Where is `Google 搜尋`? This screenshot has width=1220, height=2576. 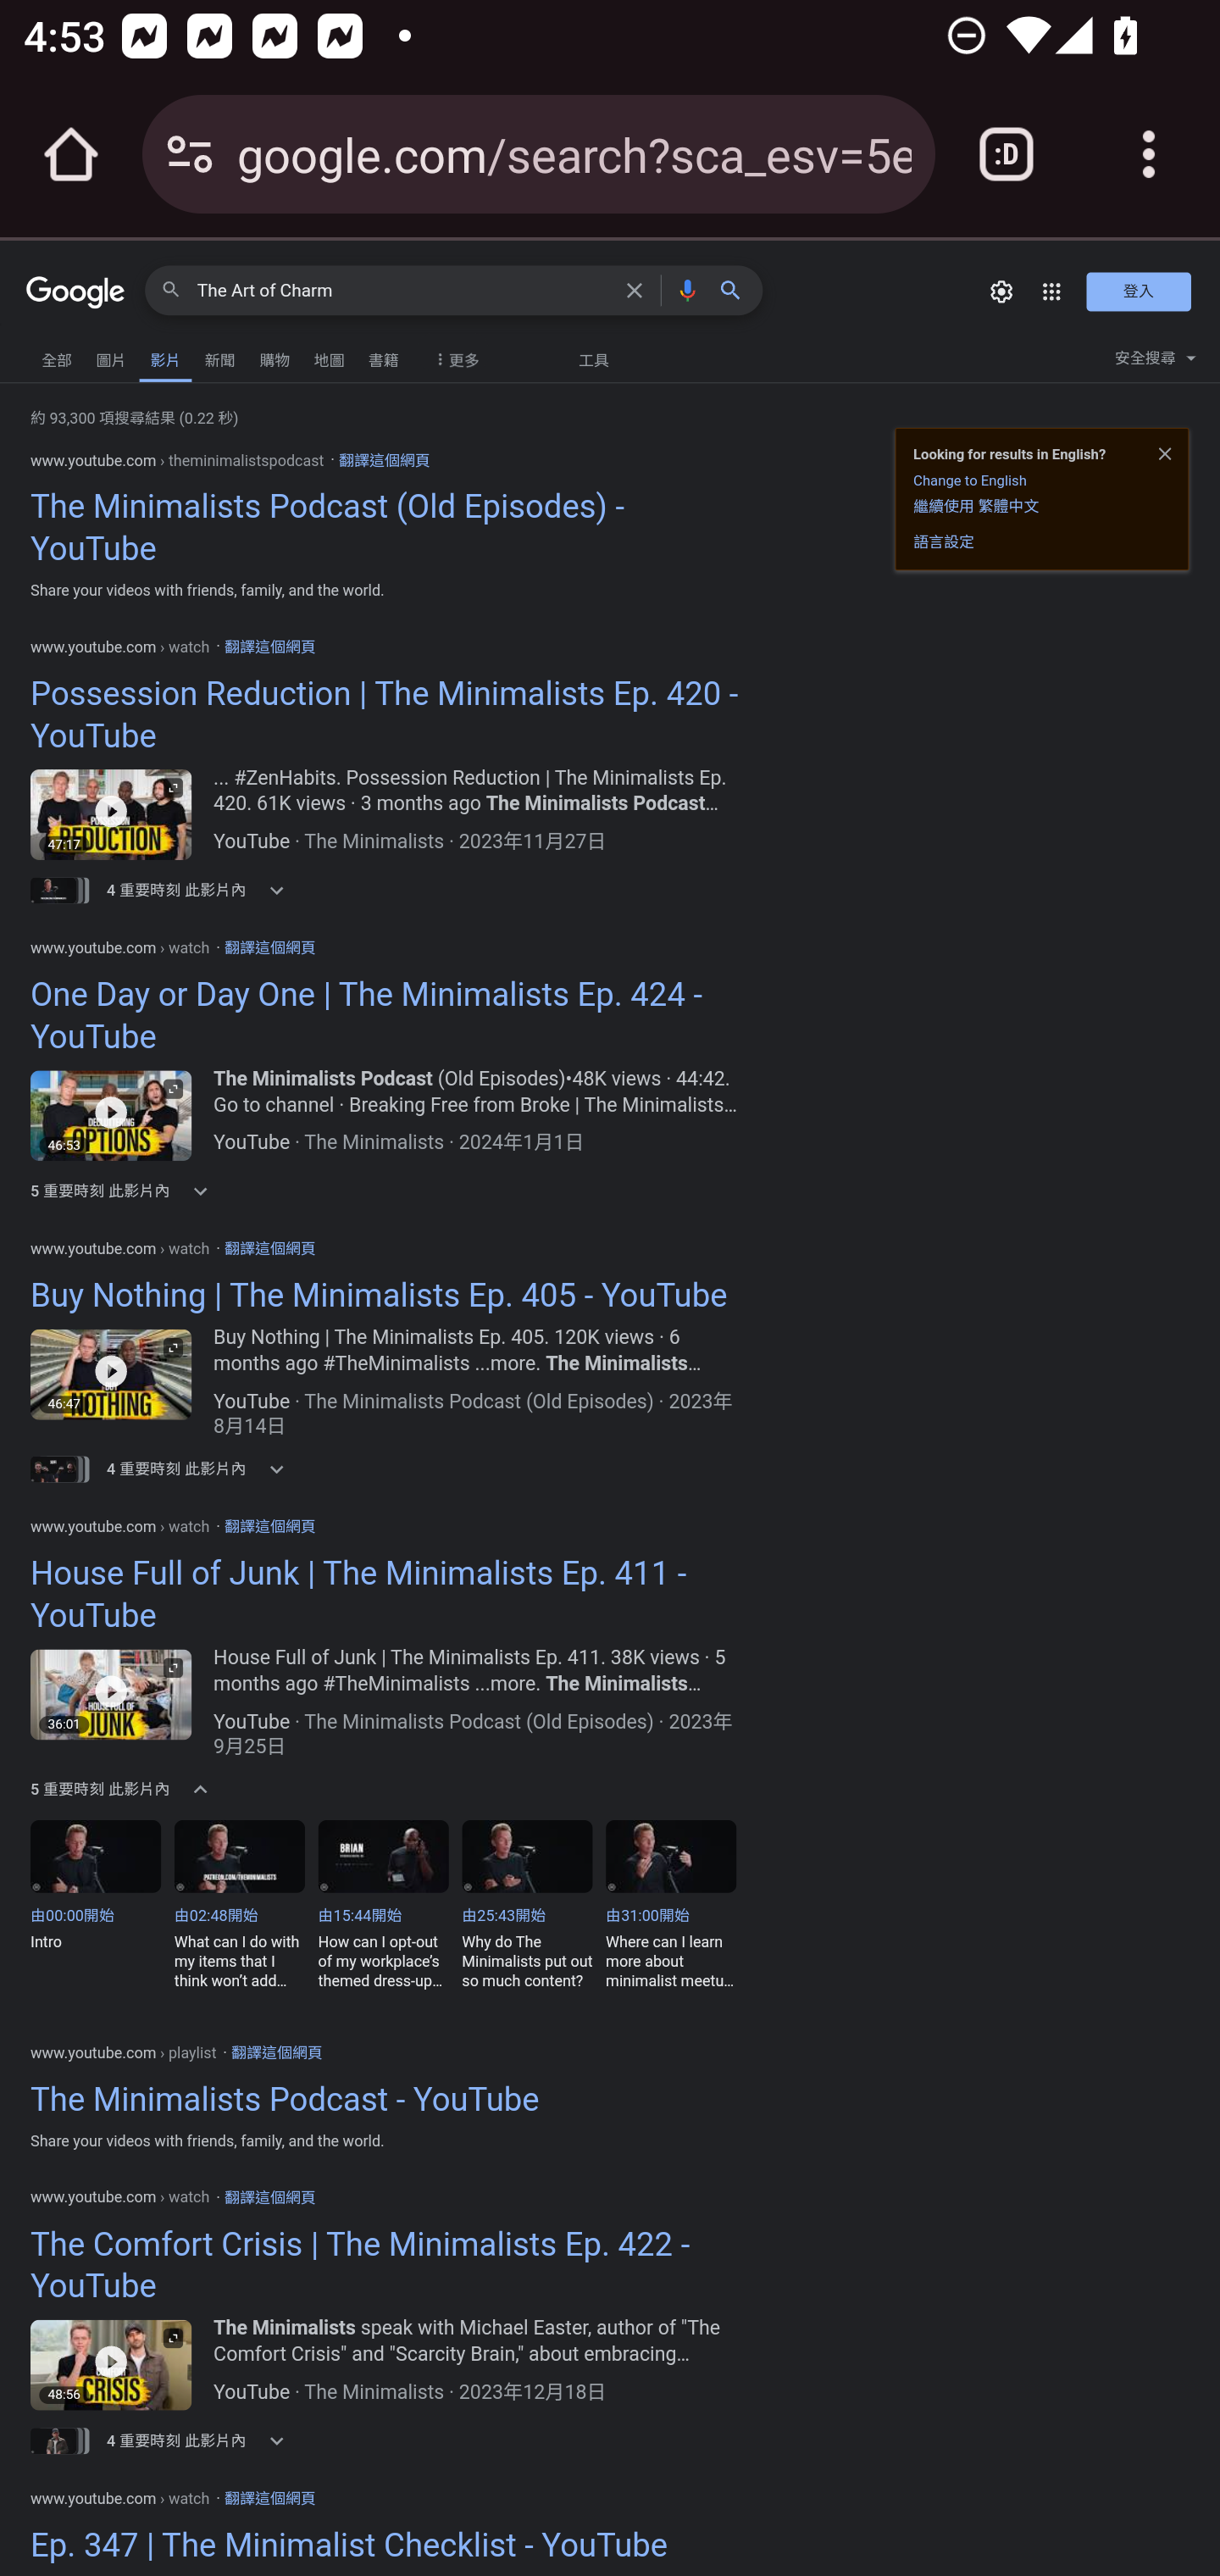
Google 搜尋 is located at coordinates (737, 290).